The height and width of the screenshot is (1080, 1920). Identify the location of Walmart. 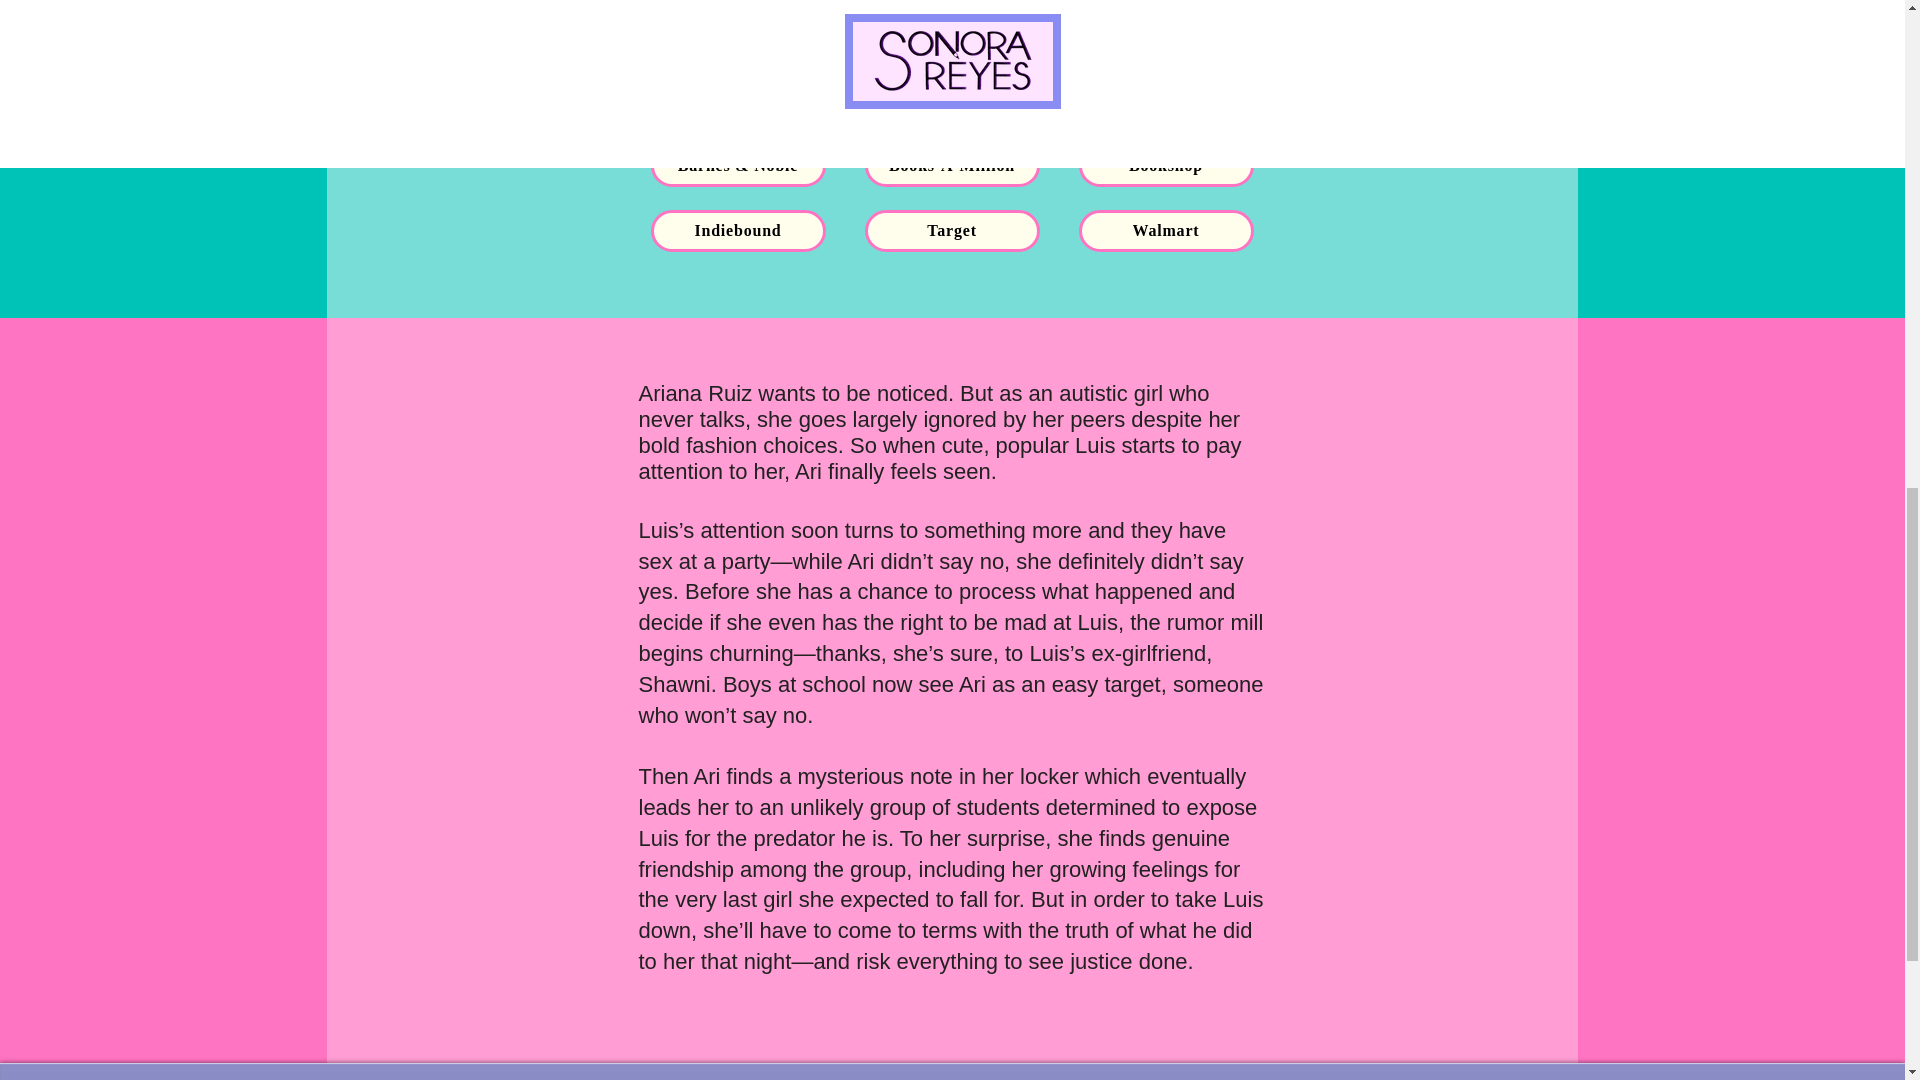
(1165, 230).